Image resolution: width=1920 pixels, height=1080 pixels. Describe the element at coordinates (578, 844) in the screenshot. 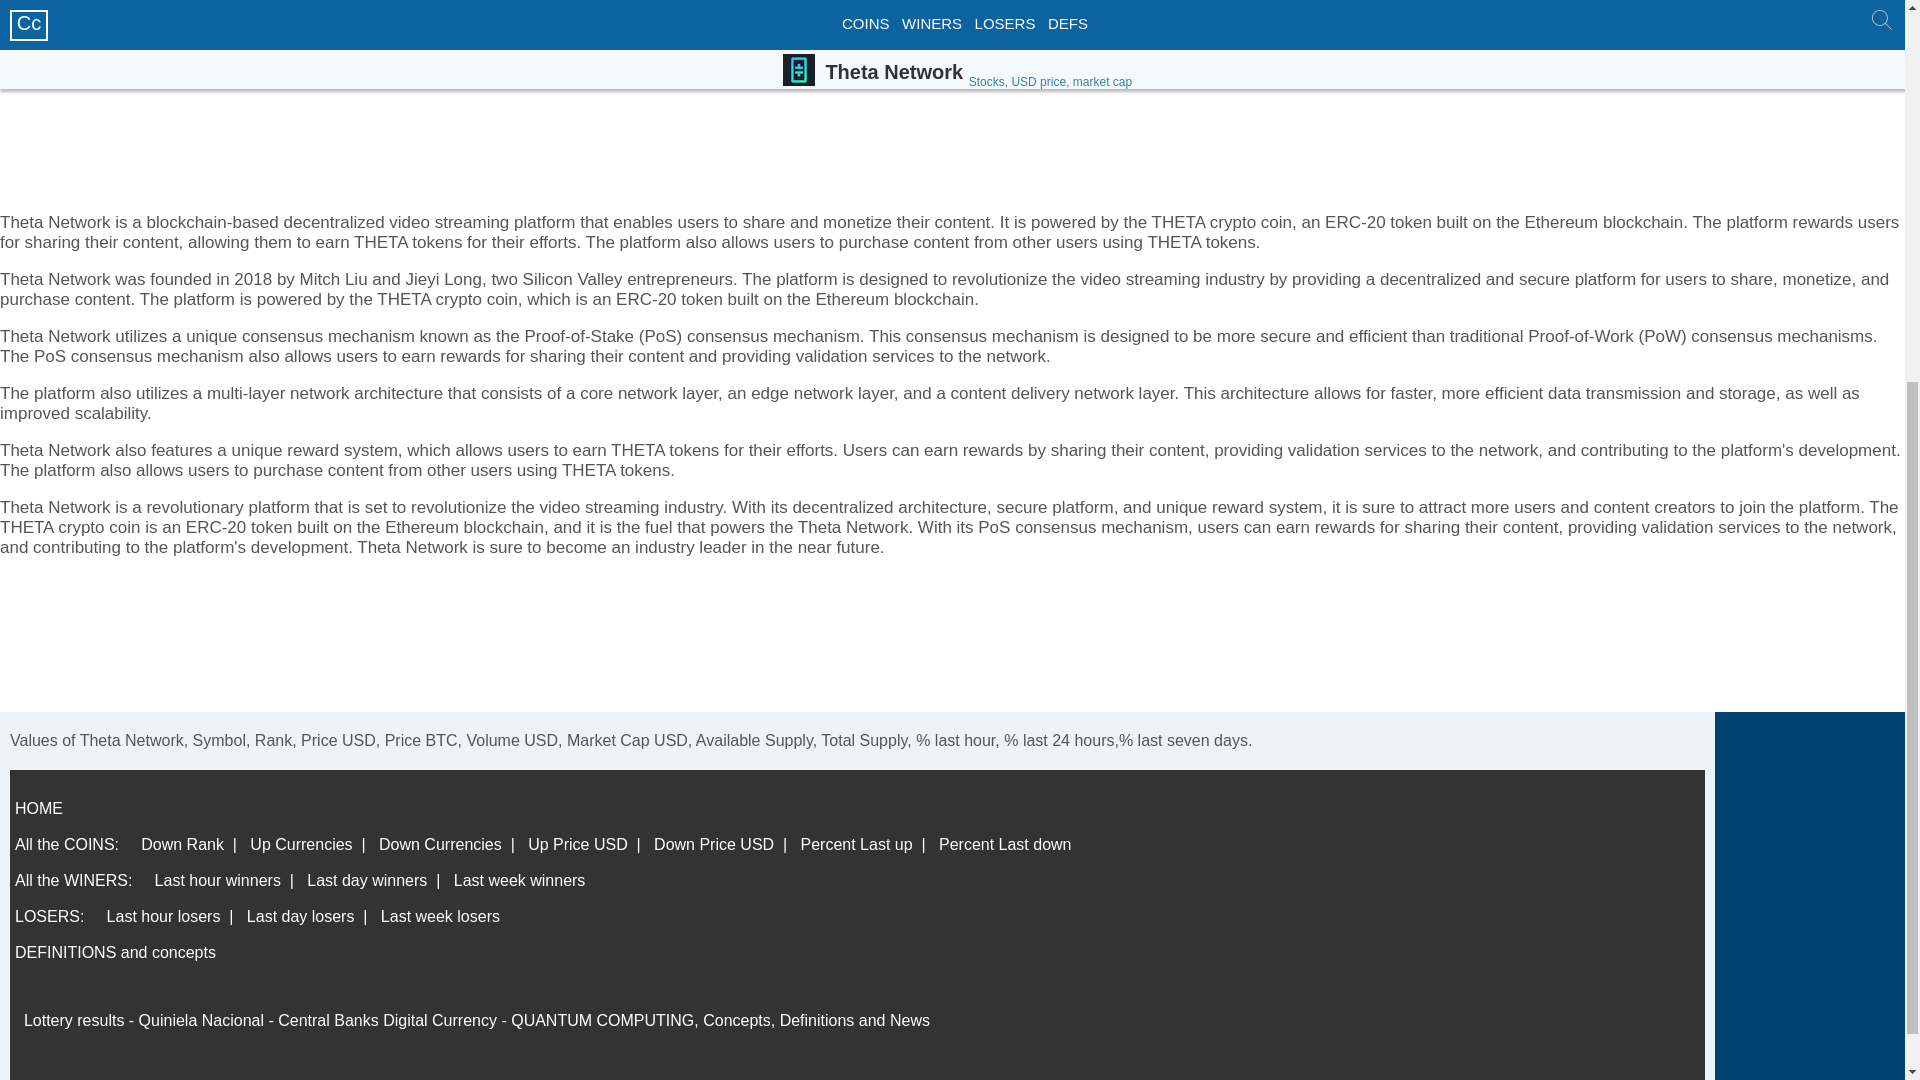

I see `Up Price USD` at that location.